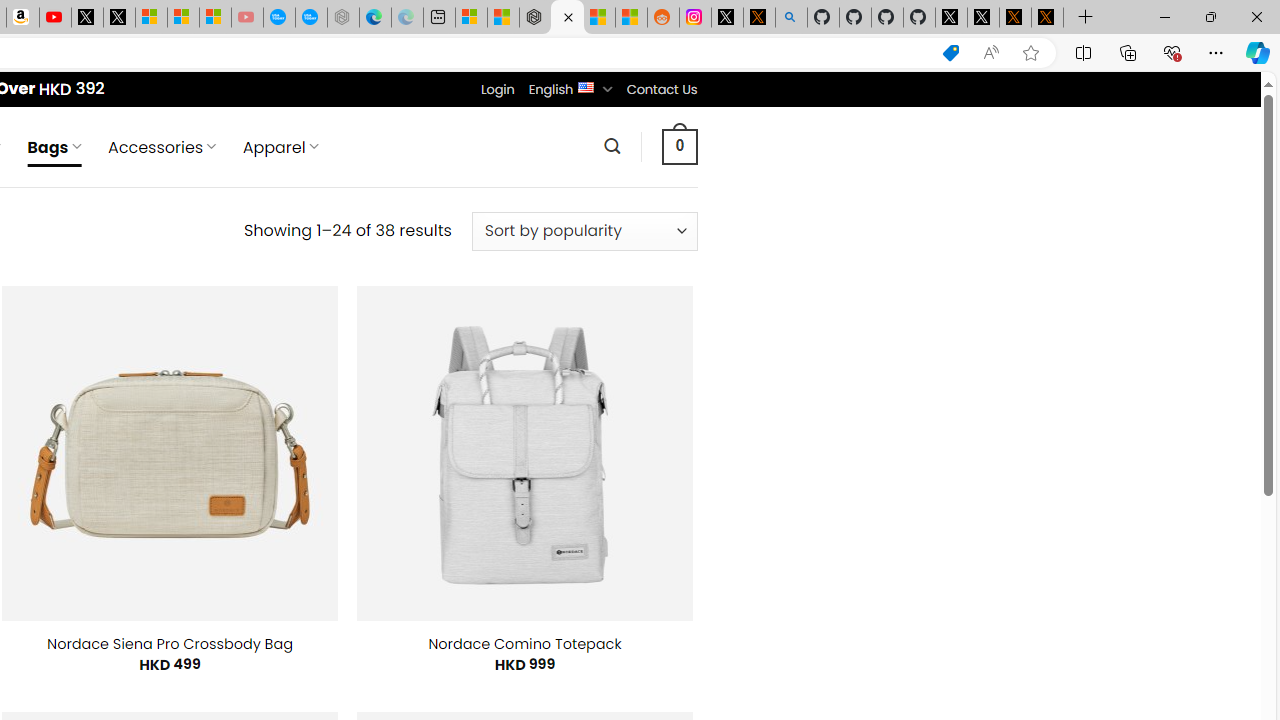 This screenshot has height=720, width=1280. I want to click on English, so click(586, 86).